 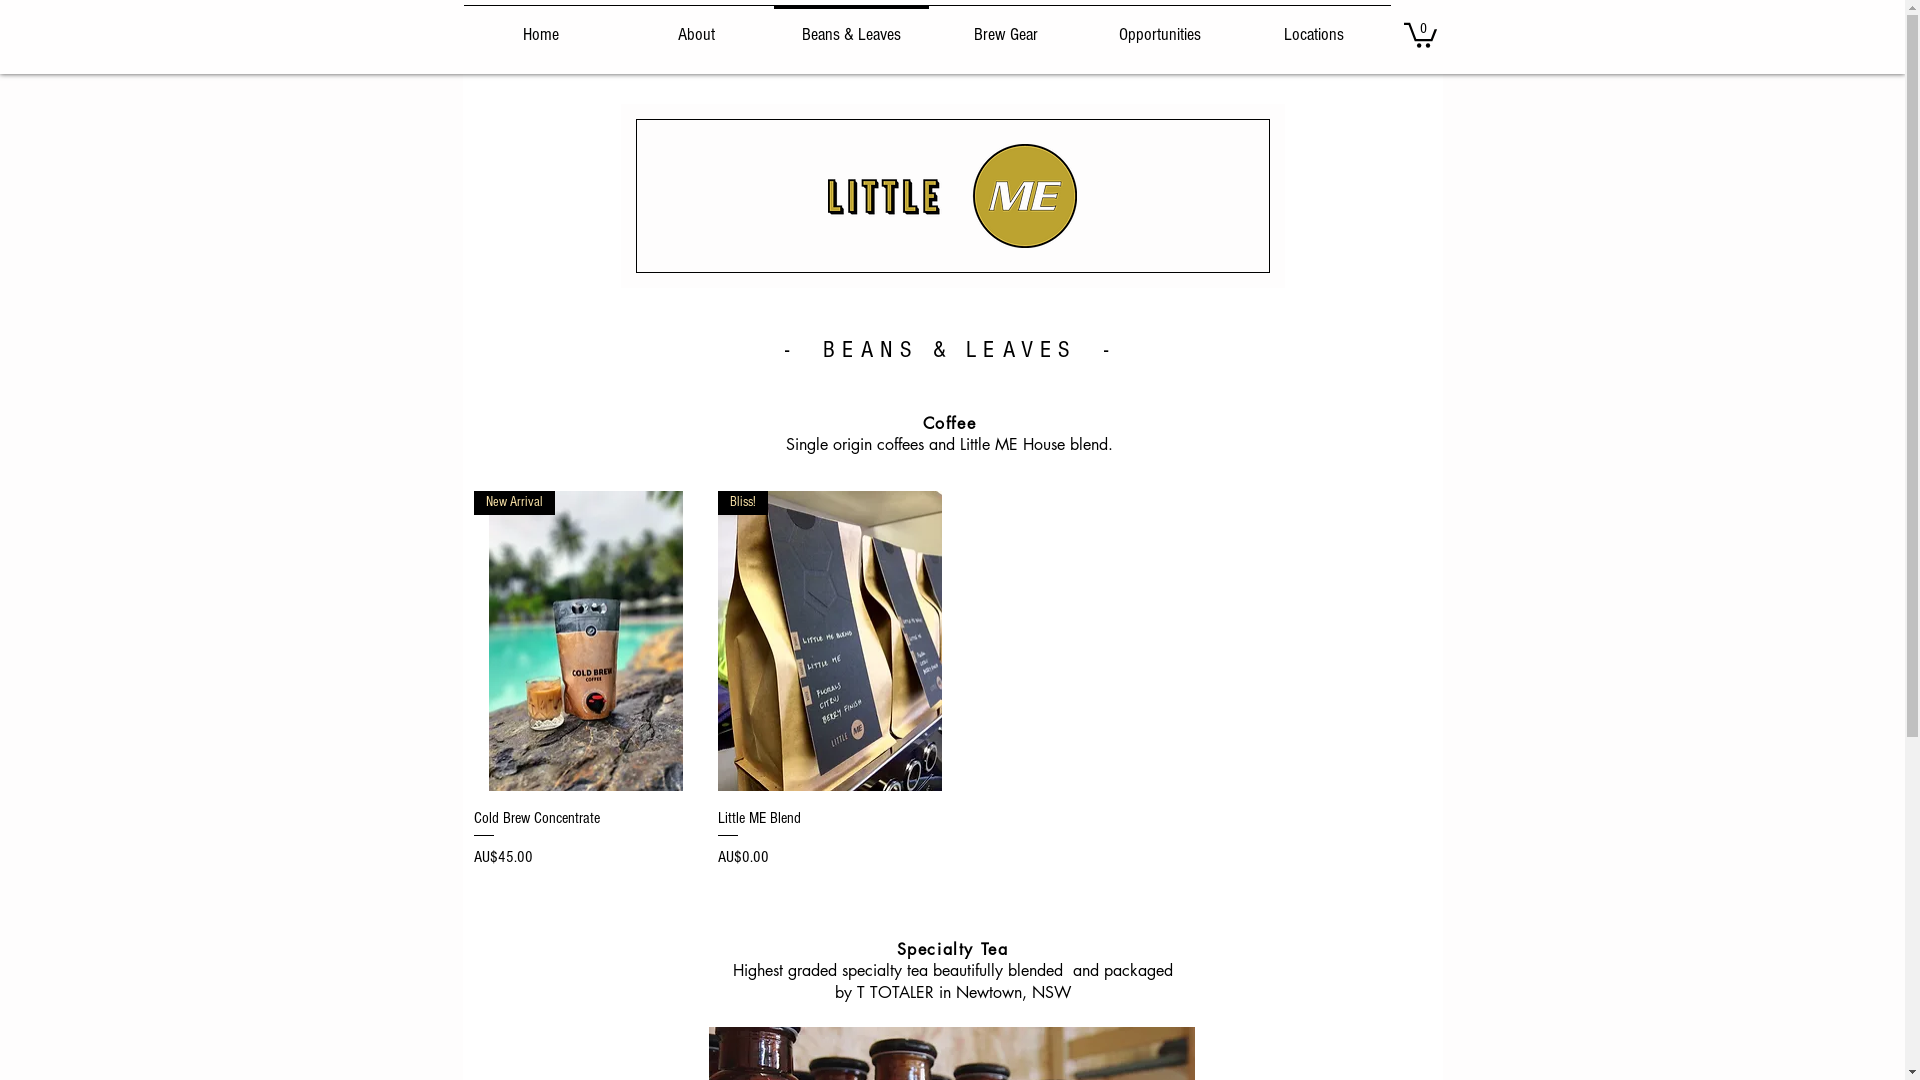 I want to click on Home, so click(x=542, y=26).